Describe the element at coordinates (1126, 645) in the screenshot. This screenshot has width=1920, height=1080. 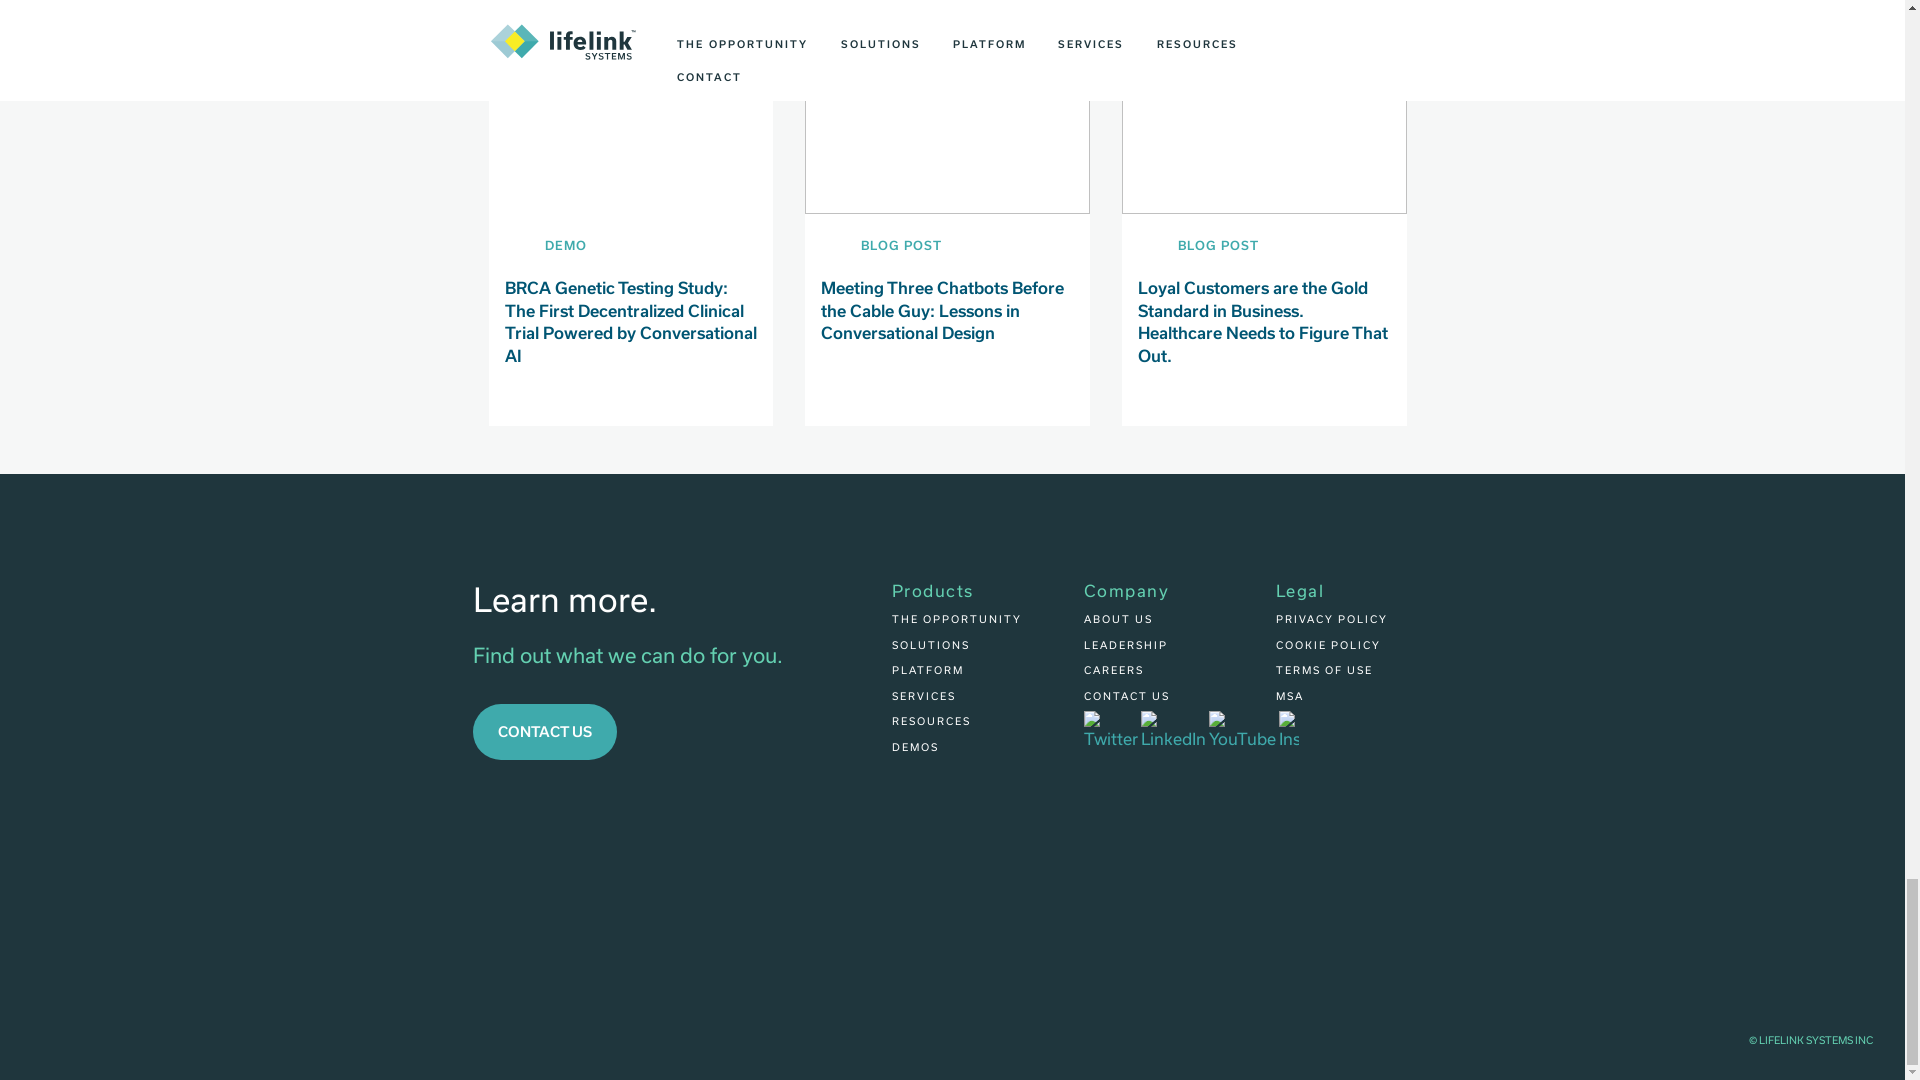
I see `LEADERSHIP` at that location.